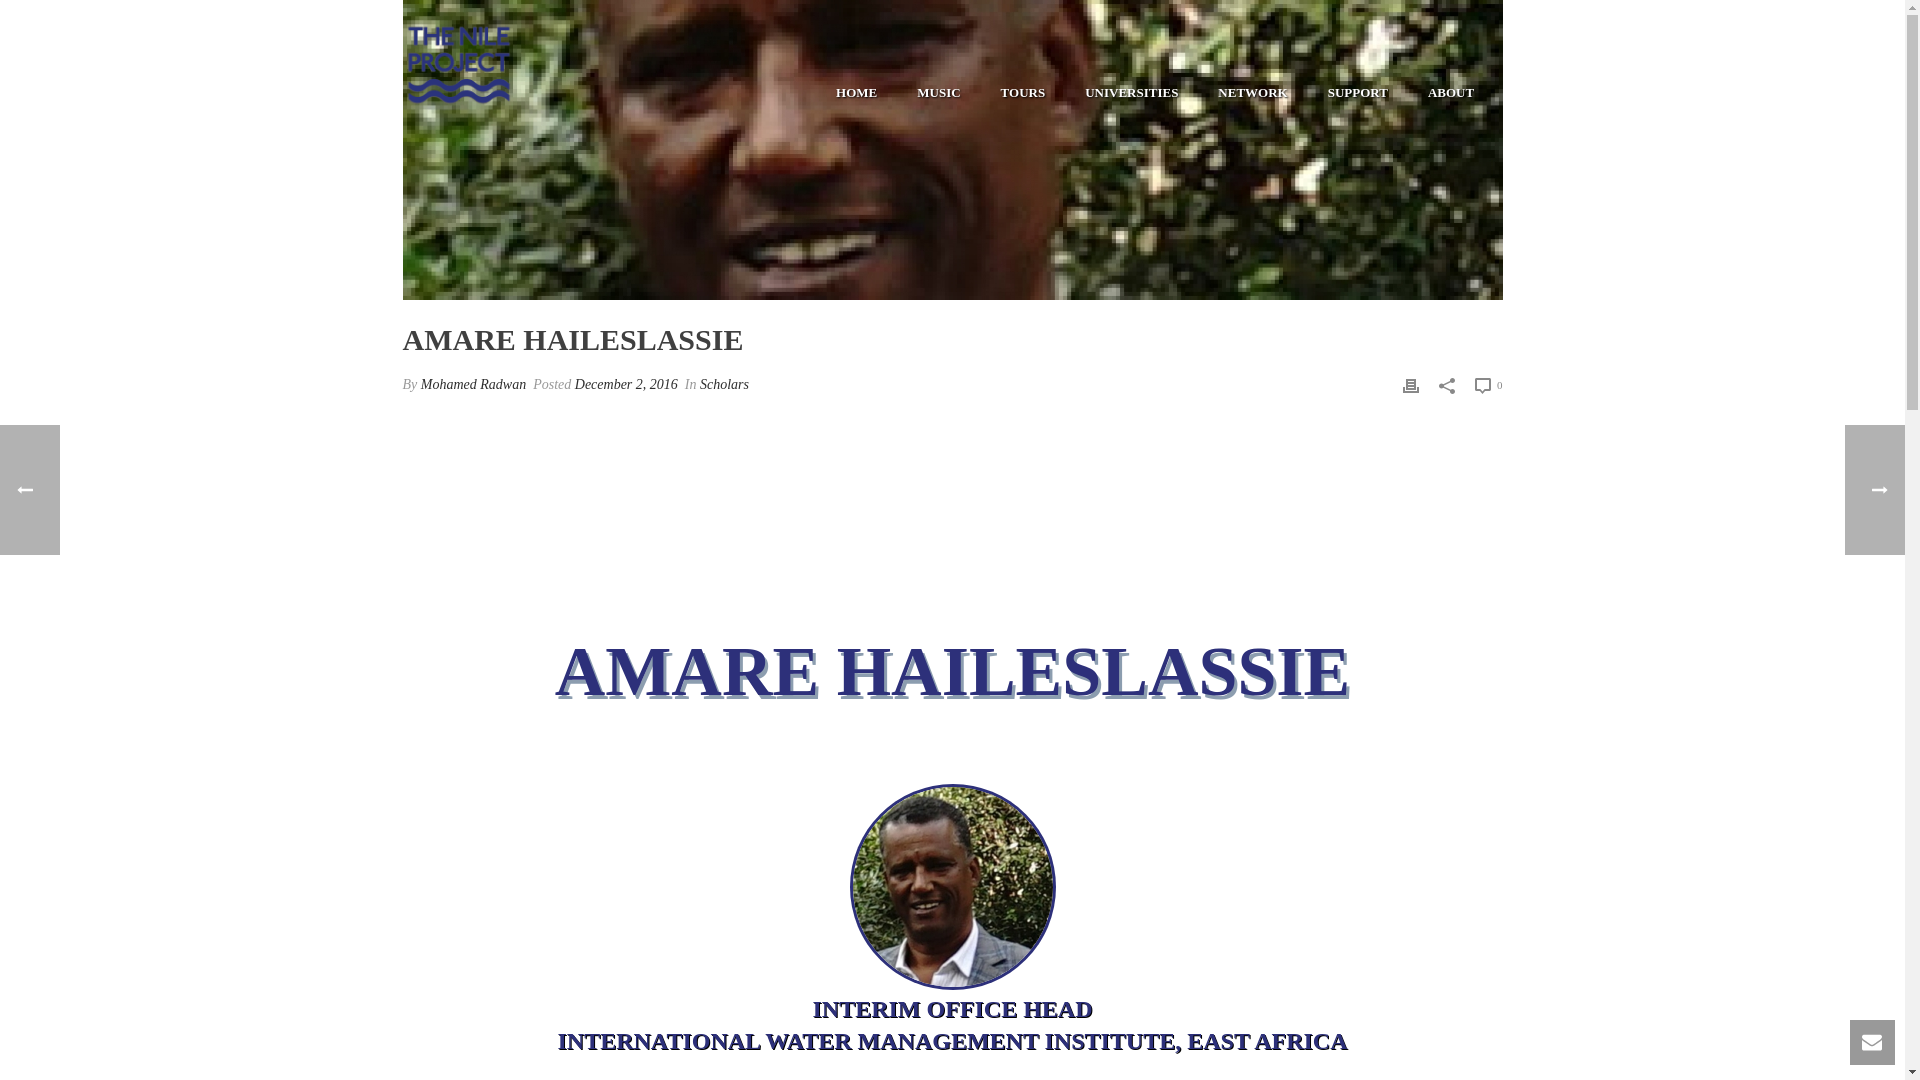  Describe the element at coordinates (1023, 92) in the screenshot. I see `TOURS` at that location.